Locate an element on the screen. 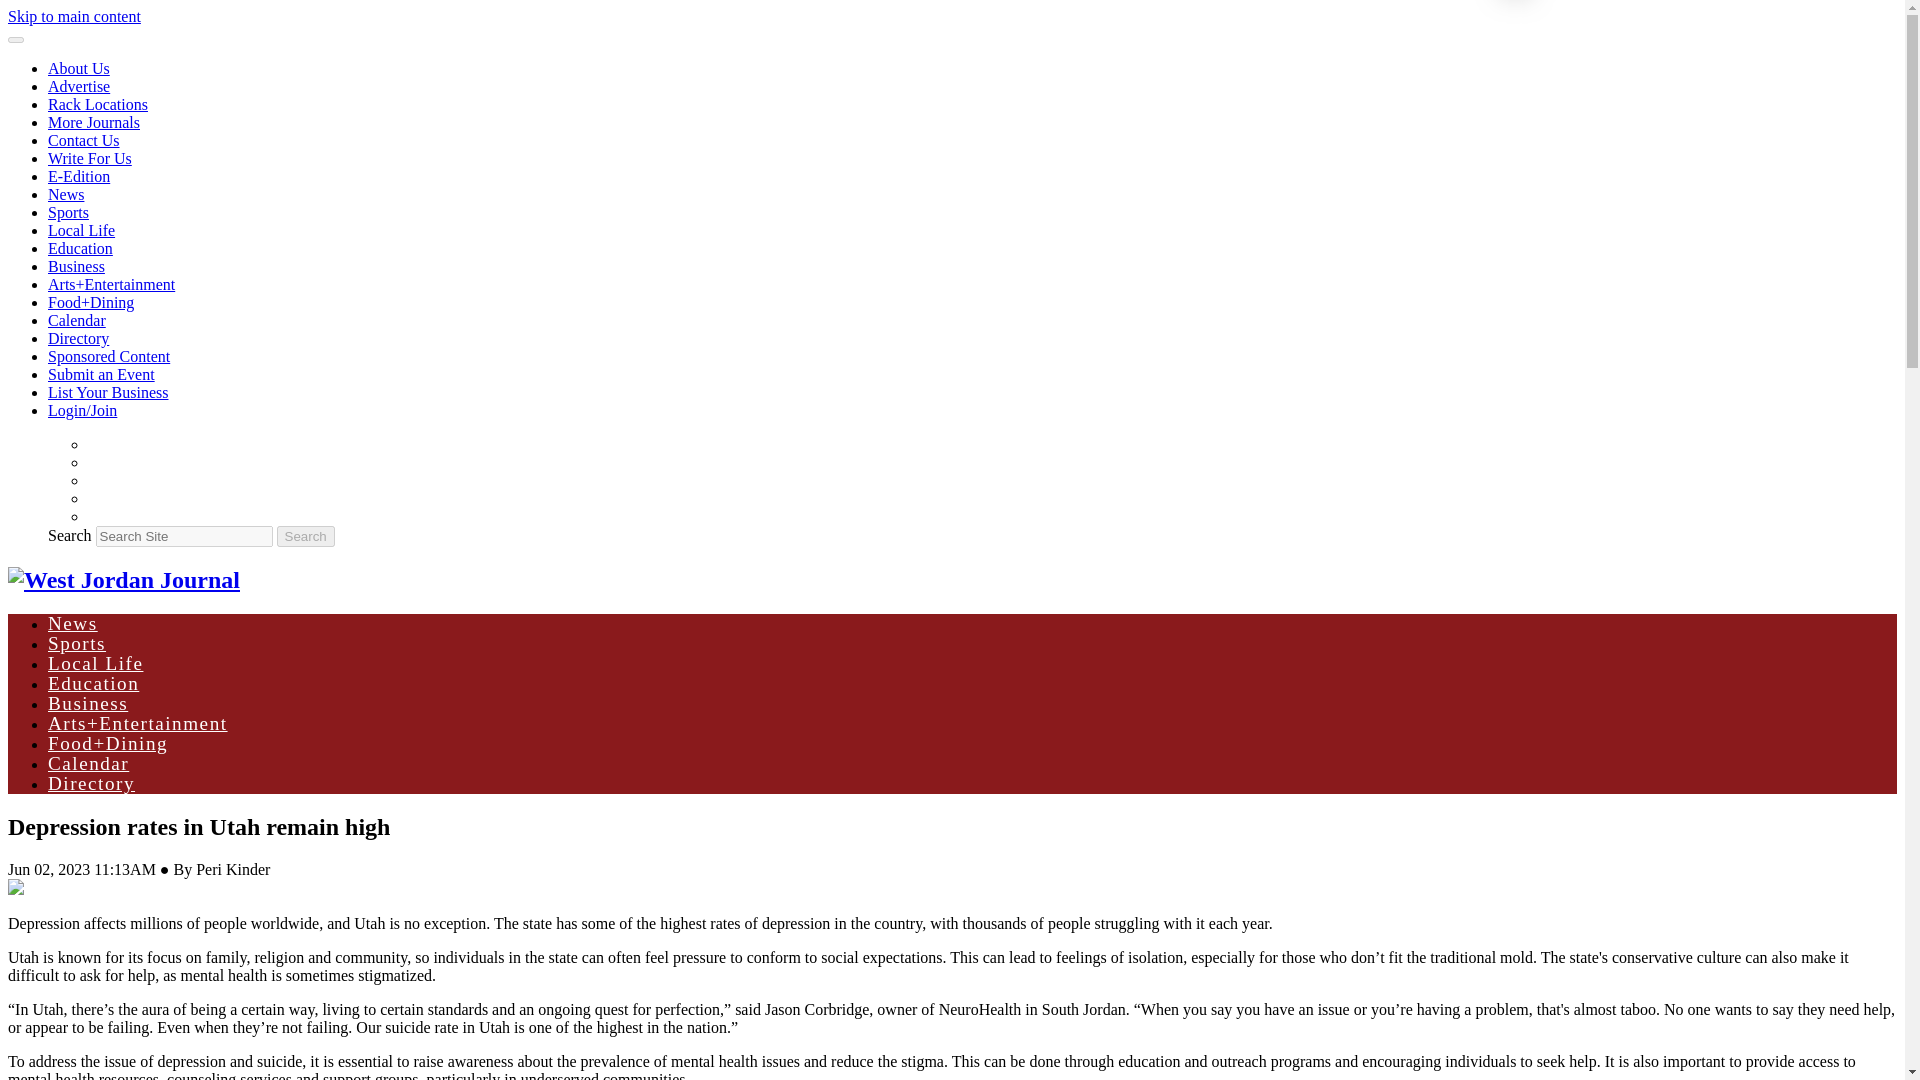 The image size is (1920, 1080). News is located at coordinates (66, 194).